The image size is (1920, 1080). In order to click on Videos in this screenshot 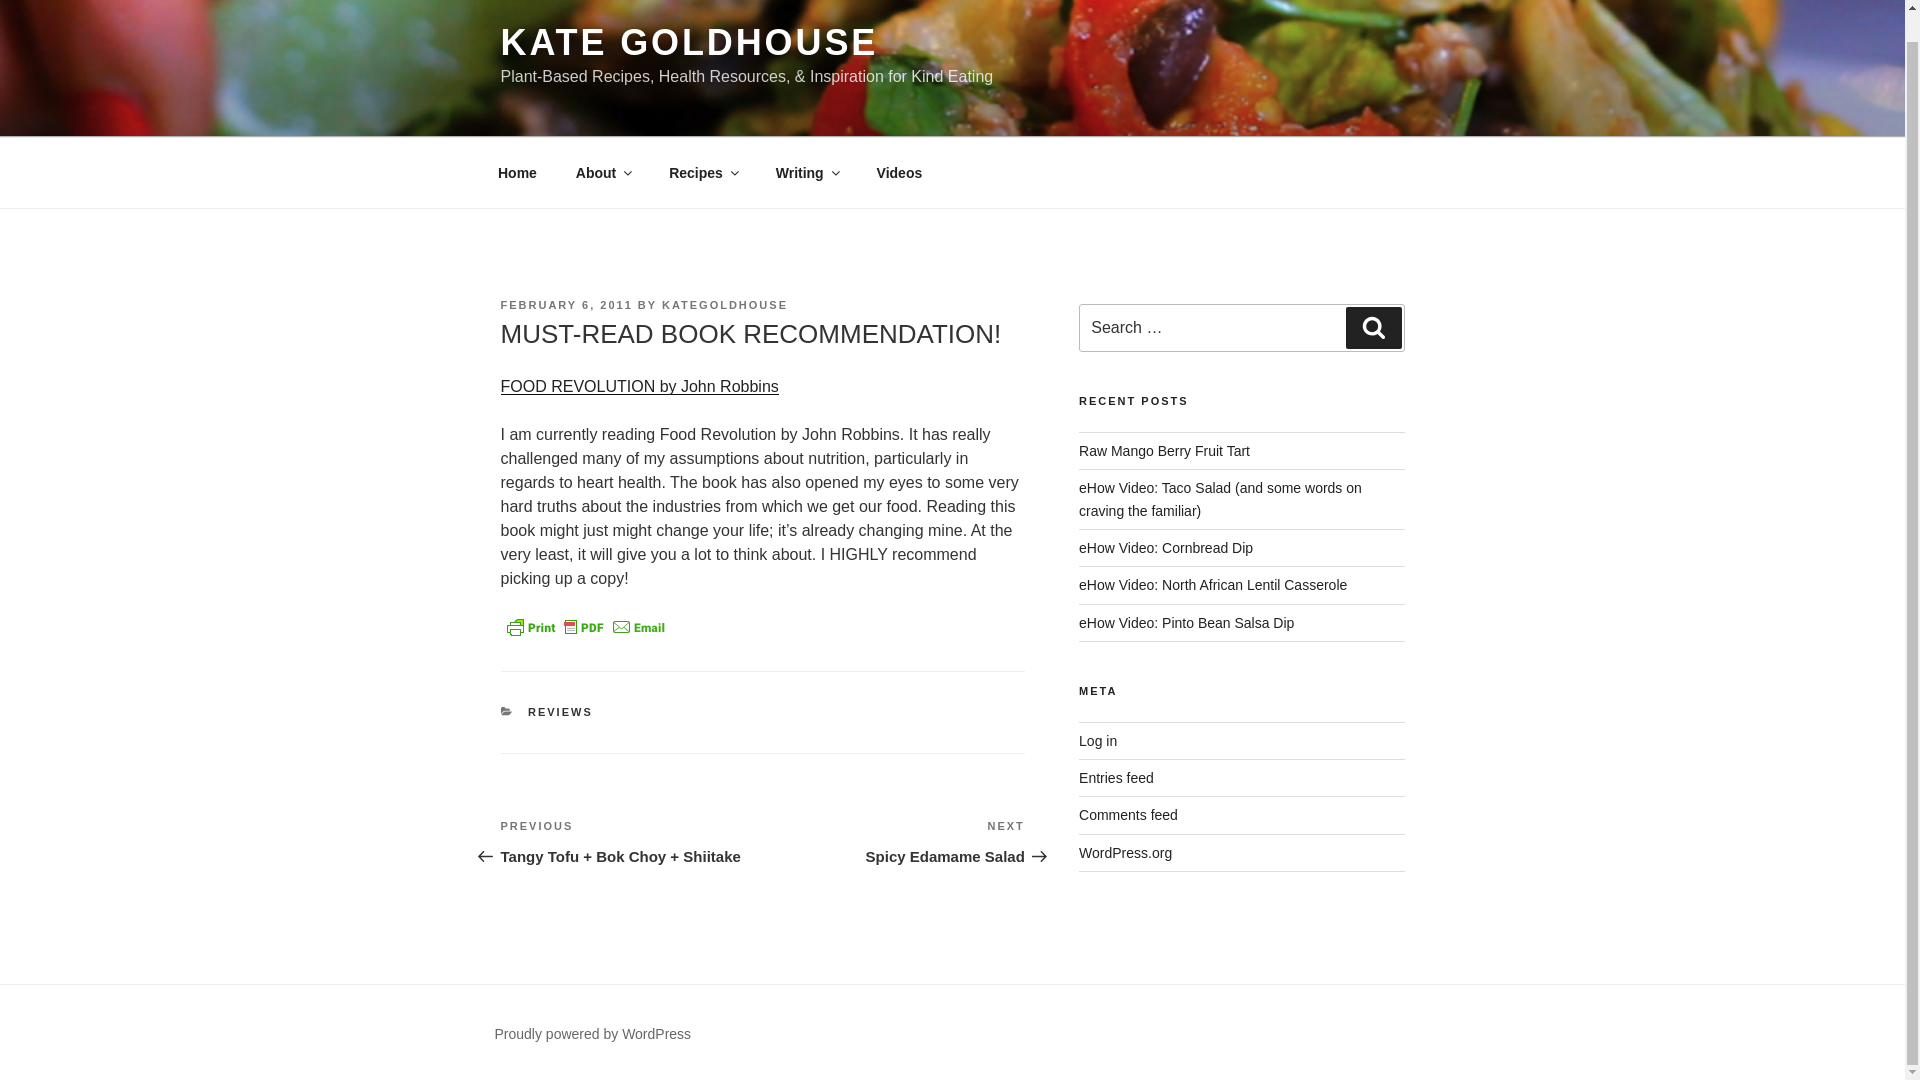, I will do `click(899, 172)`.